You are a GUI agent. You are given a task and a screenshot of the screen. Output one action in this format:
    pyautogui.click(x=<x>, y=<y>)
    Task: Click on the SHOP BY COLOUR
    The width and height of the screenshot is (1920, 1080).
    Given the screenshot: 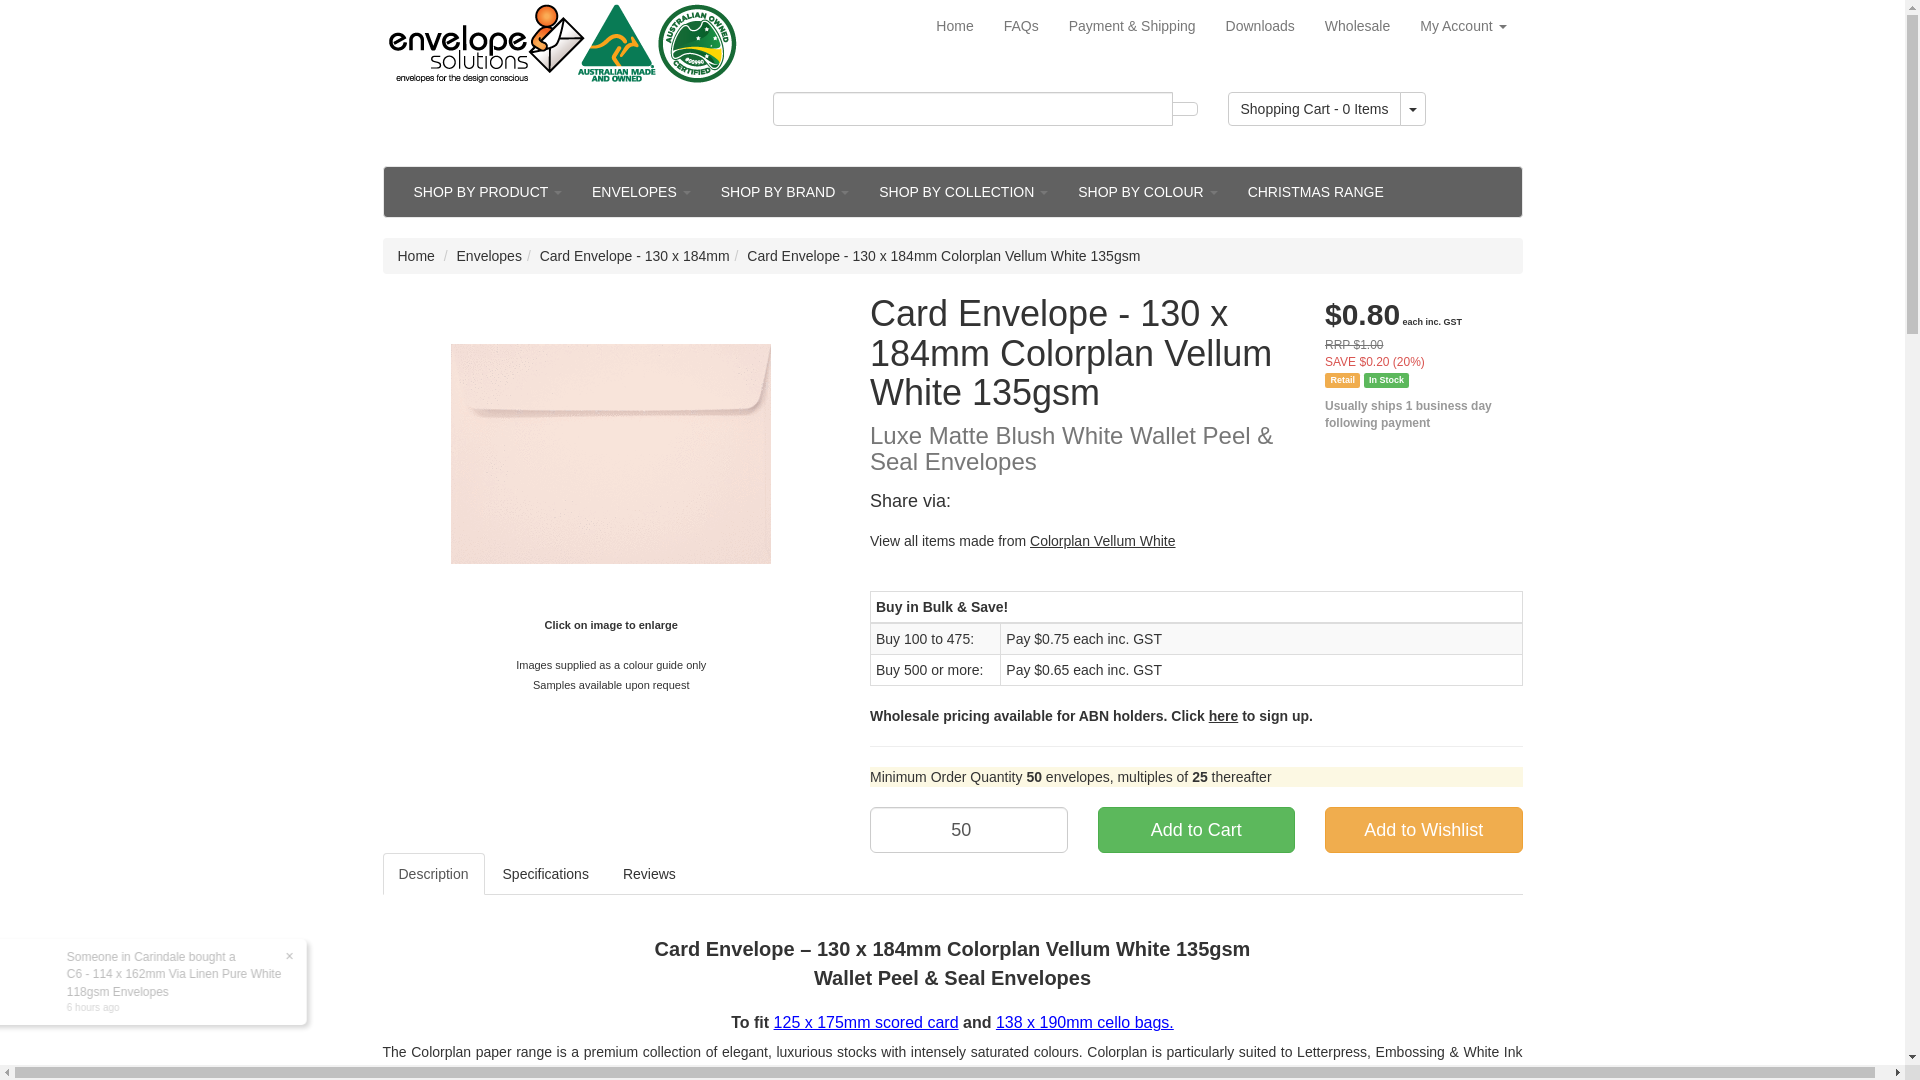 What is the action you would take?
    pyautogui.click(x=1148, y=192)
    